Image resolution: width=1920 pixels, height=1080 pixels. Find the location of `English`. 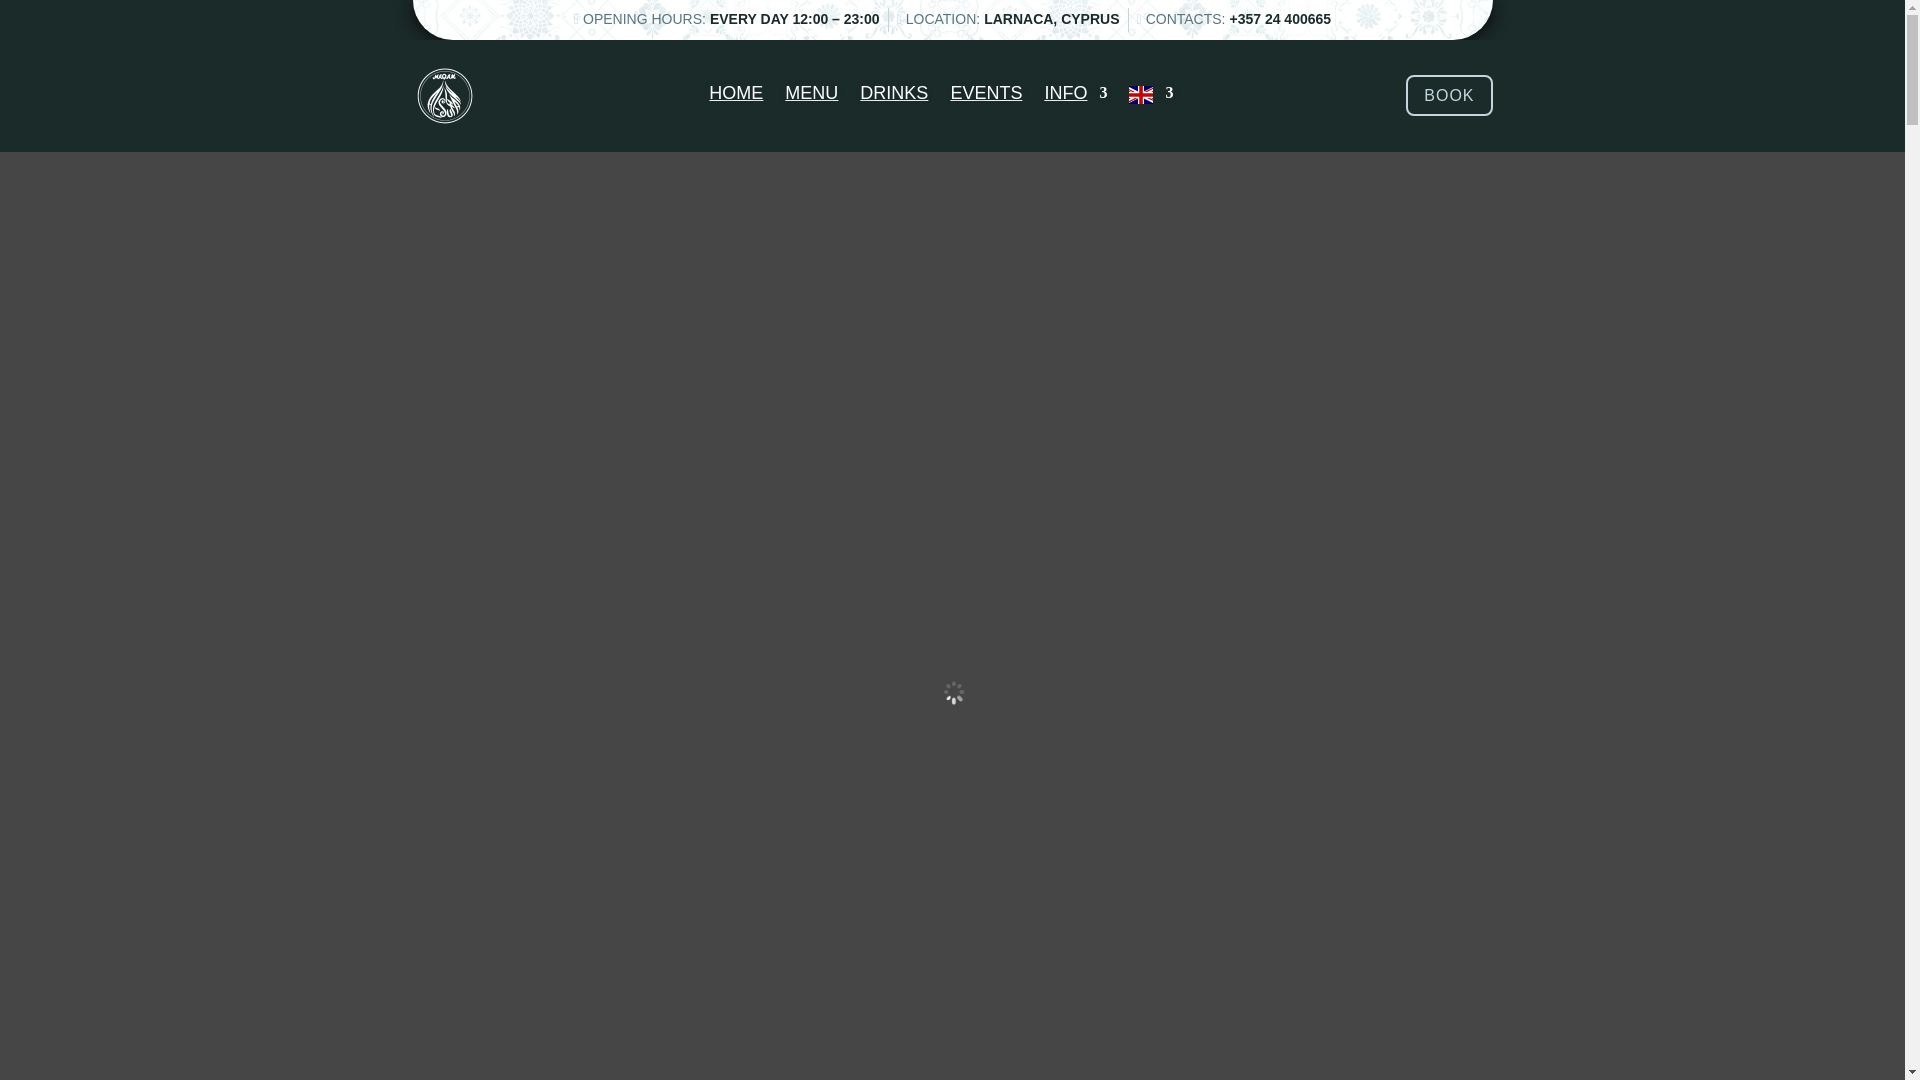

English is located at coordinates (1150, 100).